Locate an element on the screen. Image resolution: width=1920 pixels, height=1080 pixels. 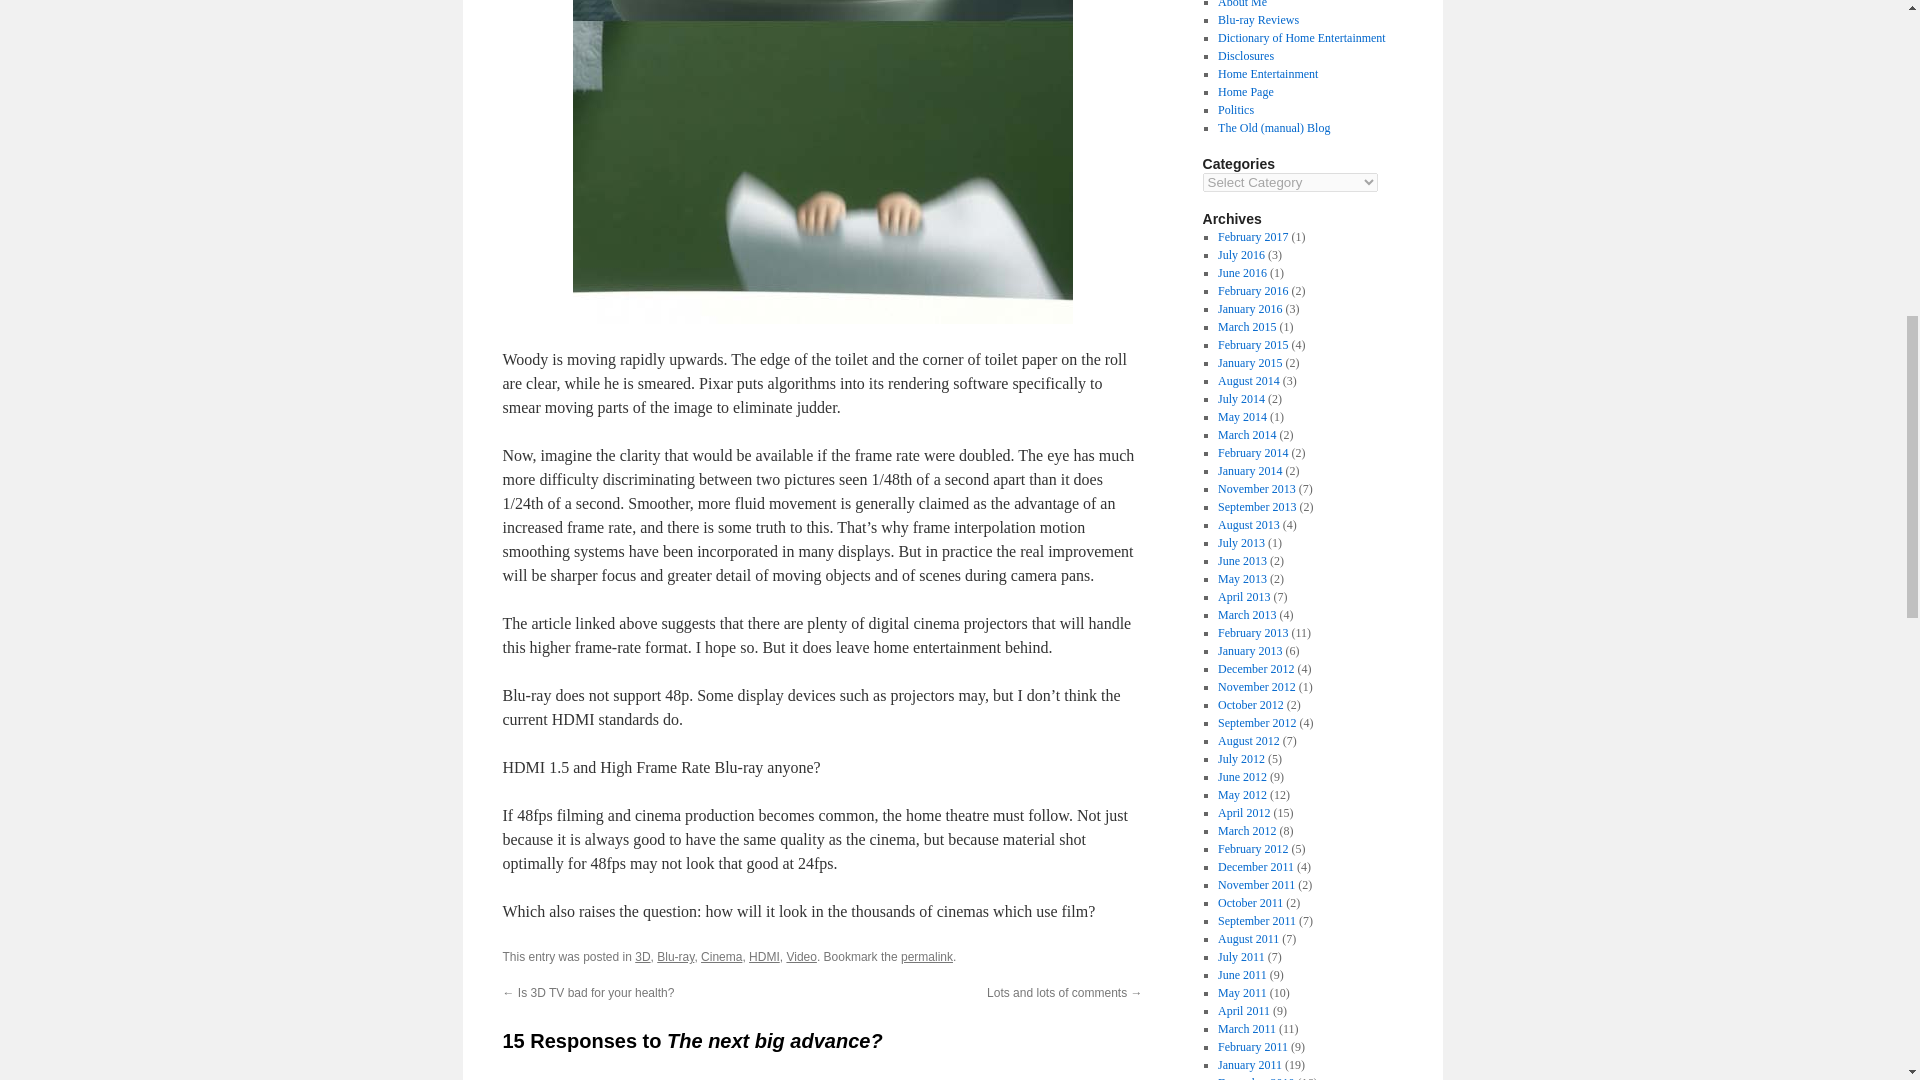
Blu-ray is located at coordinates (674, 957).